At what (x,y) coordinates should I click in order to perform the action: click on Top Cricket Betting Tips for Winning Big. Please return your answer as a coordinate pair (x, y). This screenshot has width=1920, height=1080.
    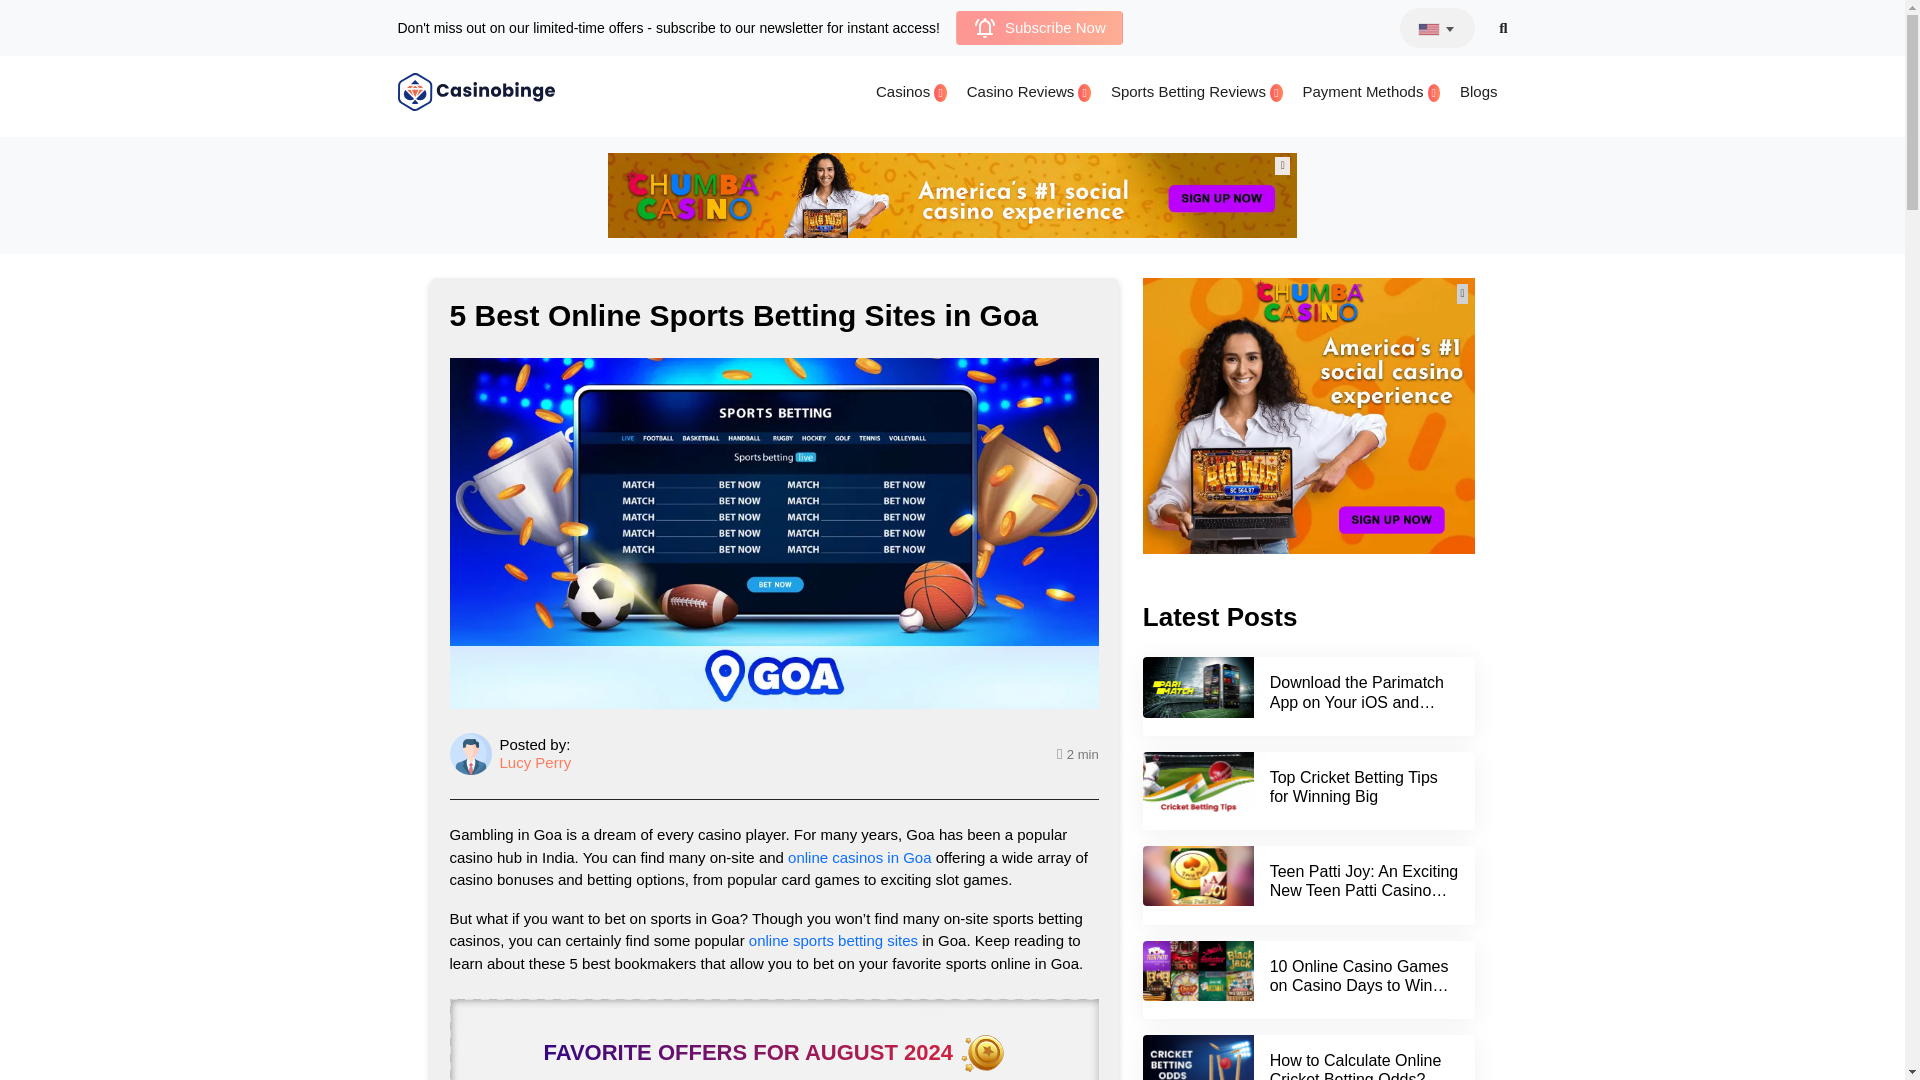
    Looking at the image, I should click on (1354, 786).